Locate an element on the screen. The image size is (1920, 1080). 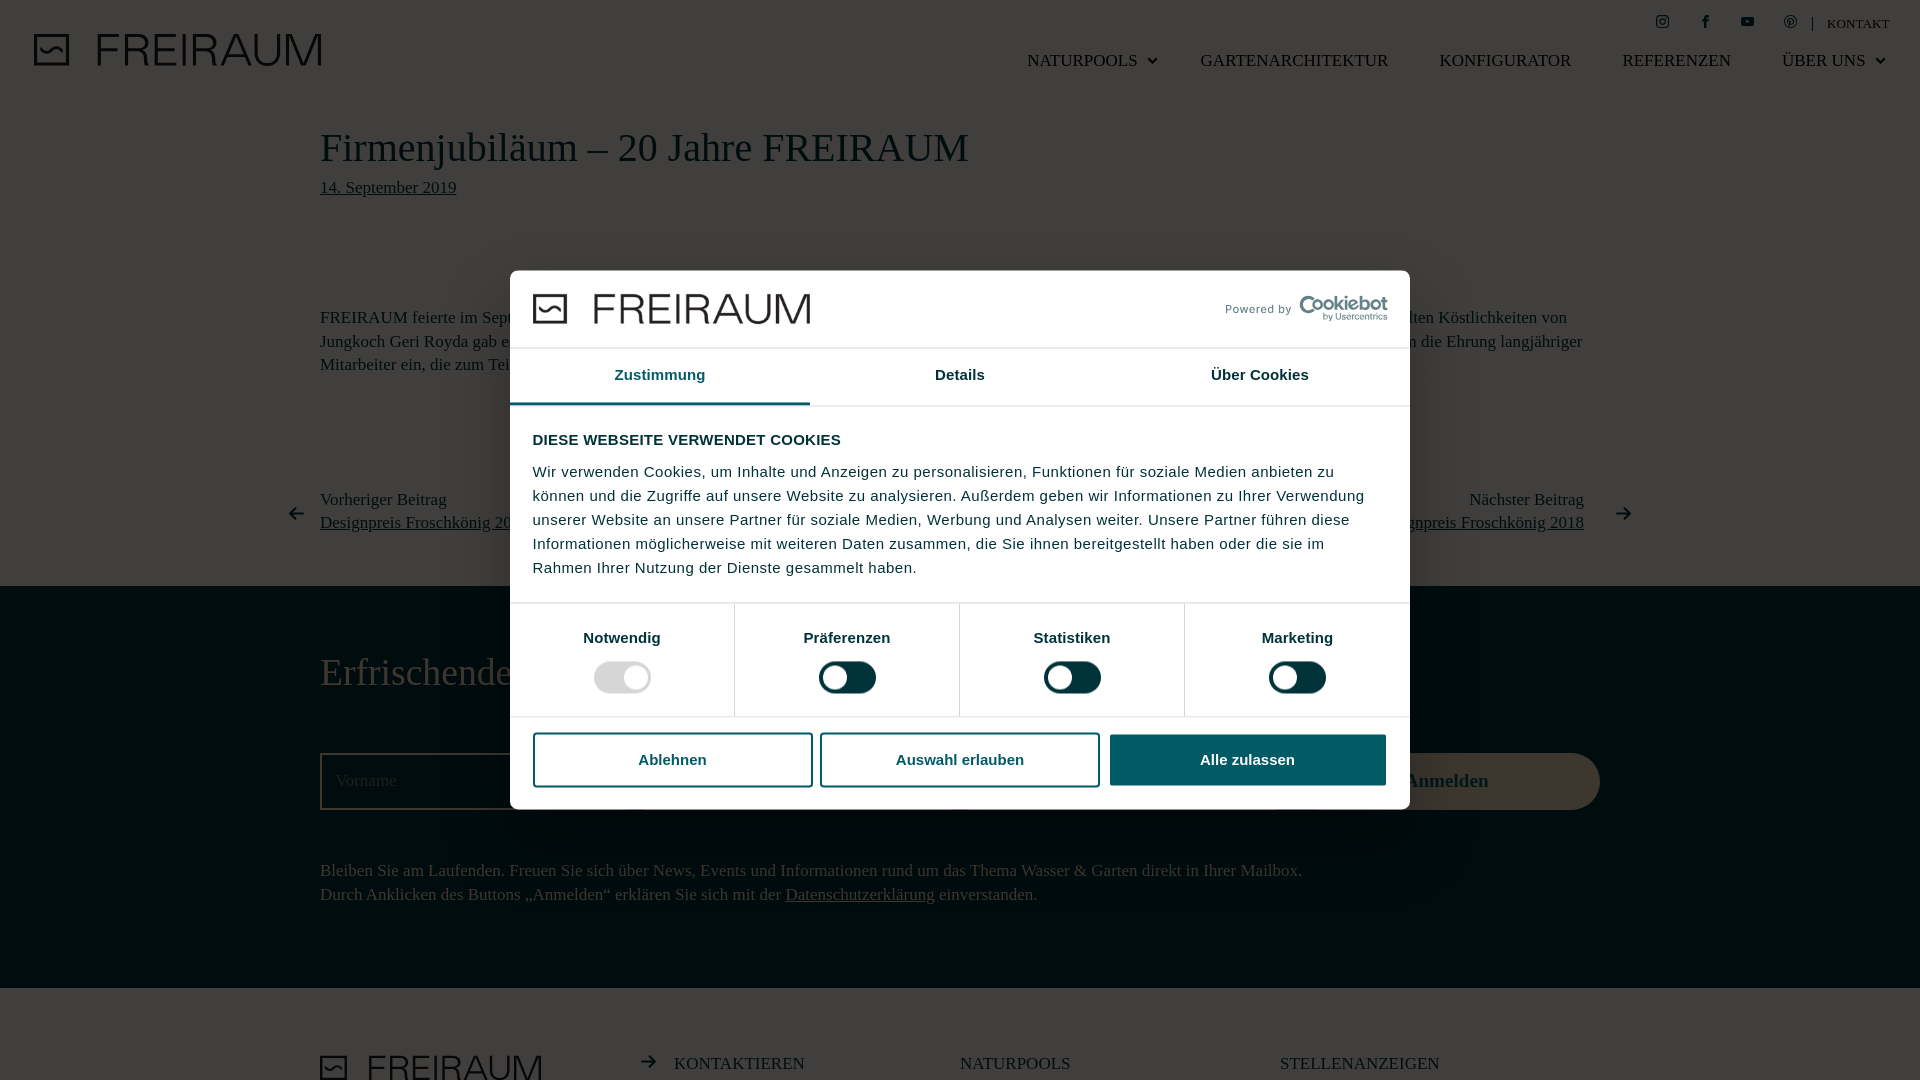
KONFIGURATOR is located at coordinates (1506, 60).